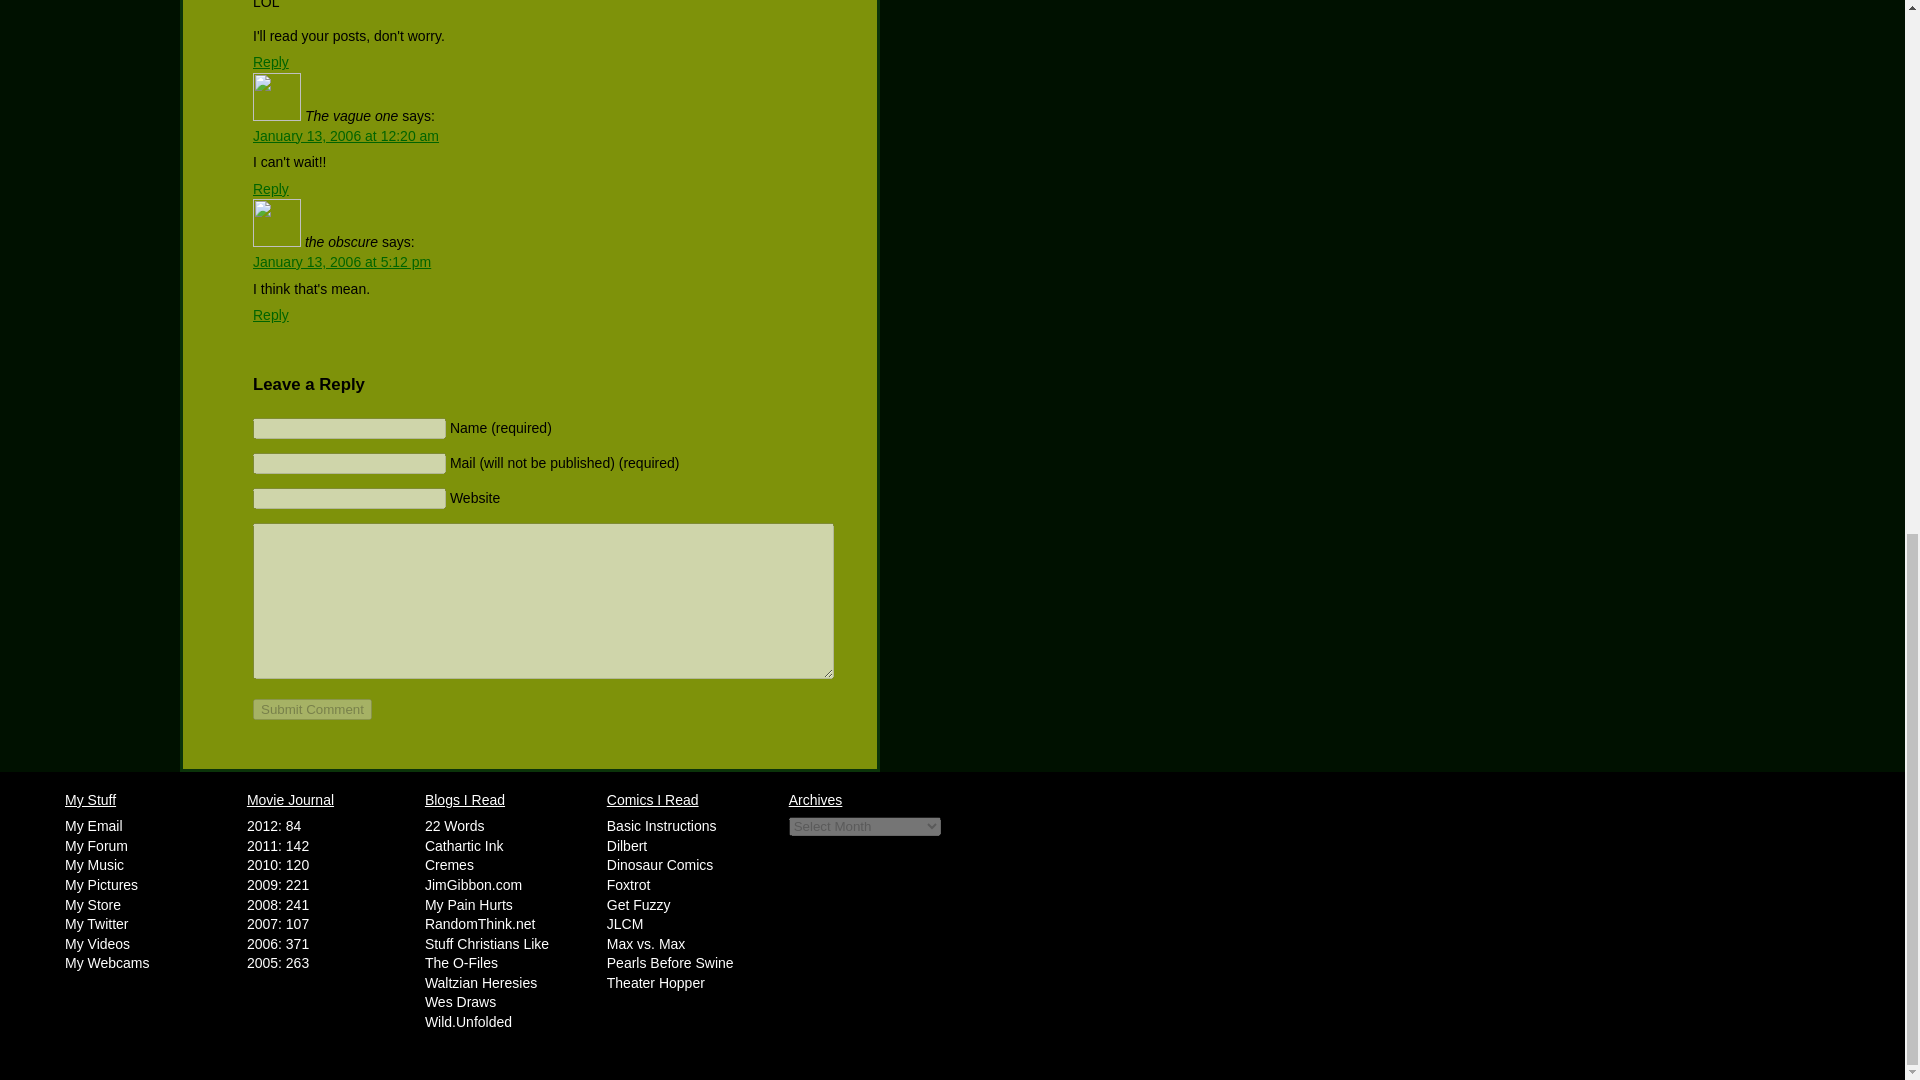 The image size is (1920, 1080). I want to click on Reply, so click(271, 314).